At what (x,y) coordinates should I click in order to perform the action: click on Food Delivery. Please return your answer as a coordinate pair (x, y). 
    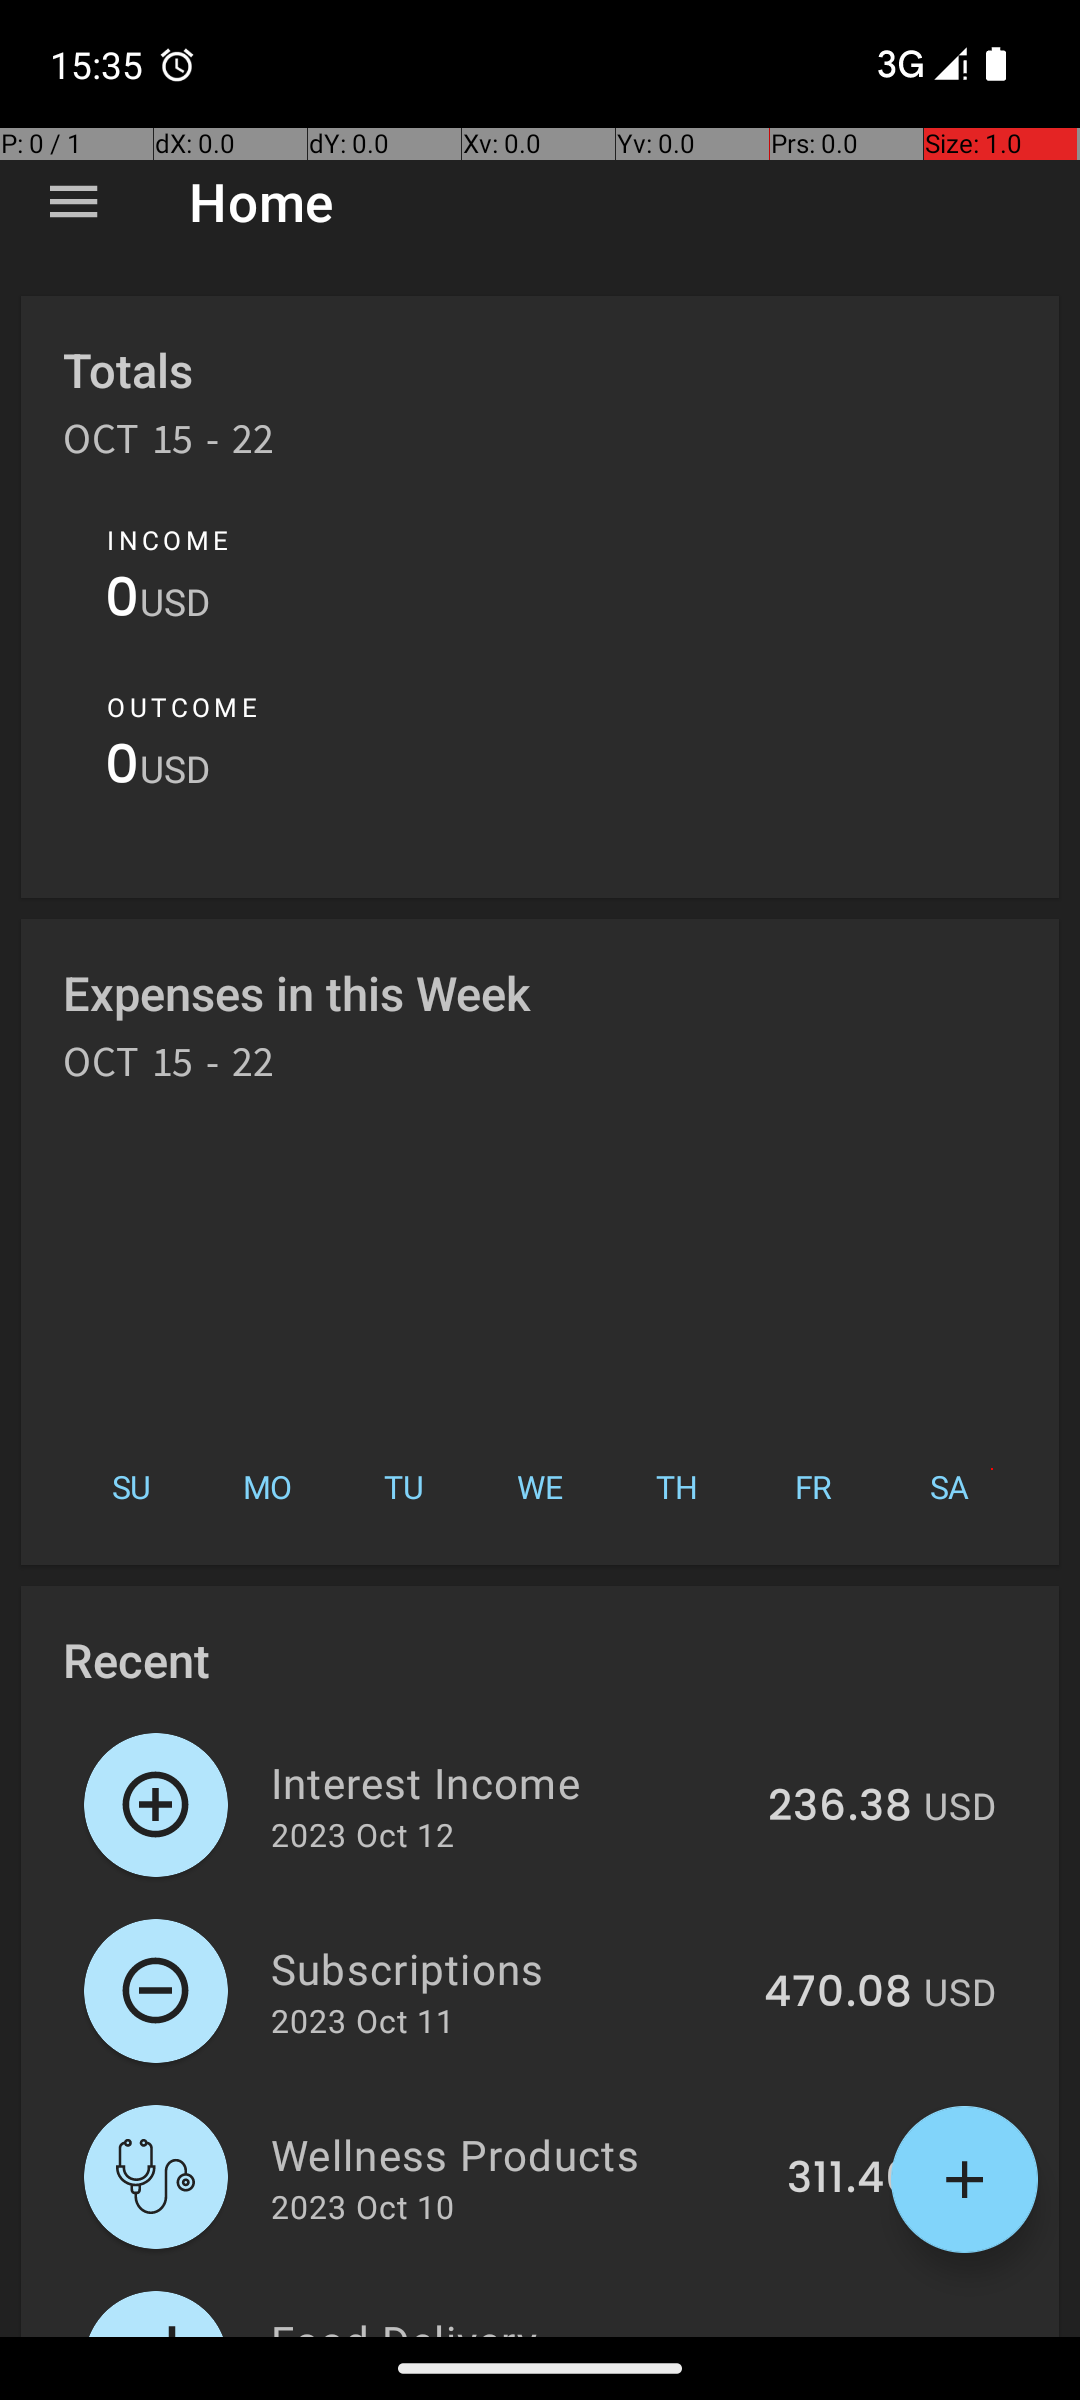
    Looking at the image, I should click on (512, 2324).